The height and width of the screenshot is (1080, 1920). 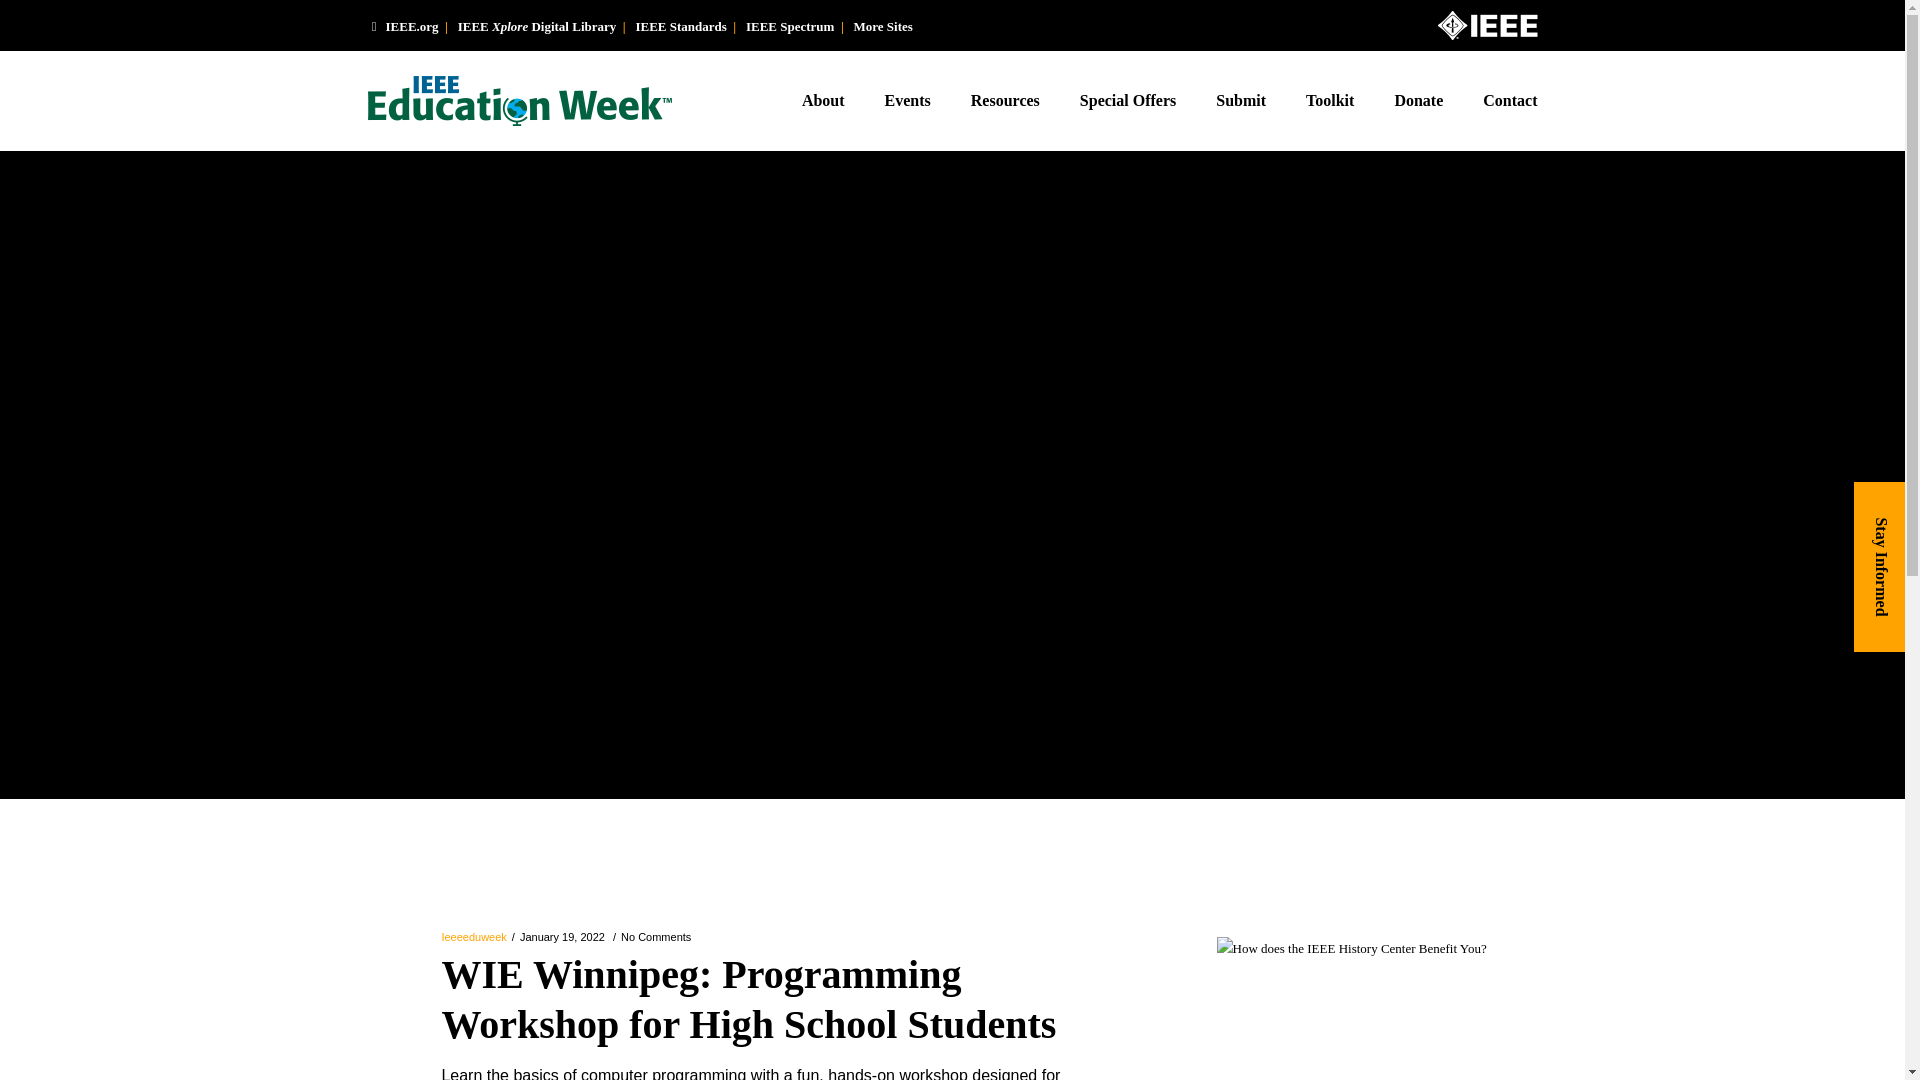 What do you see at coordinates (1241, 100) in the screenshot?
I see `Submit` at bounding box center [1241, 100].